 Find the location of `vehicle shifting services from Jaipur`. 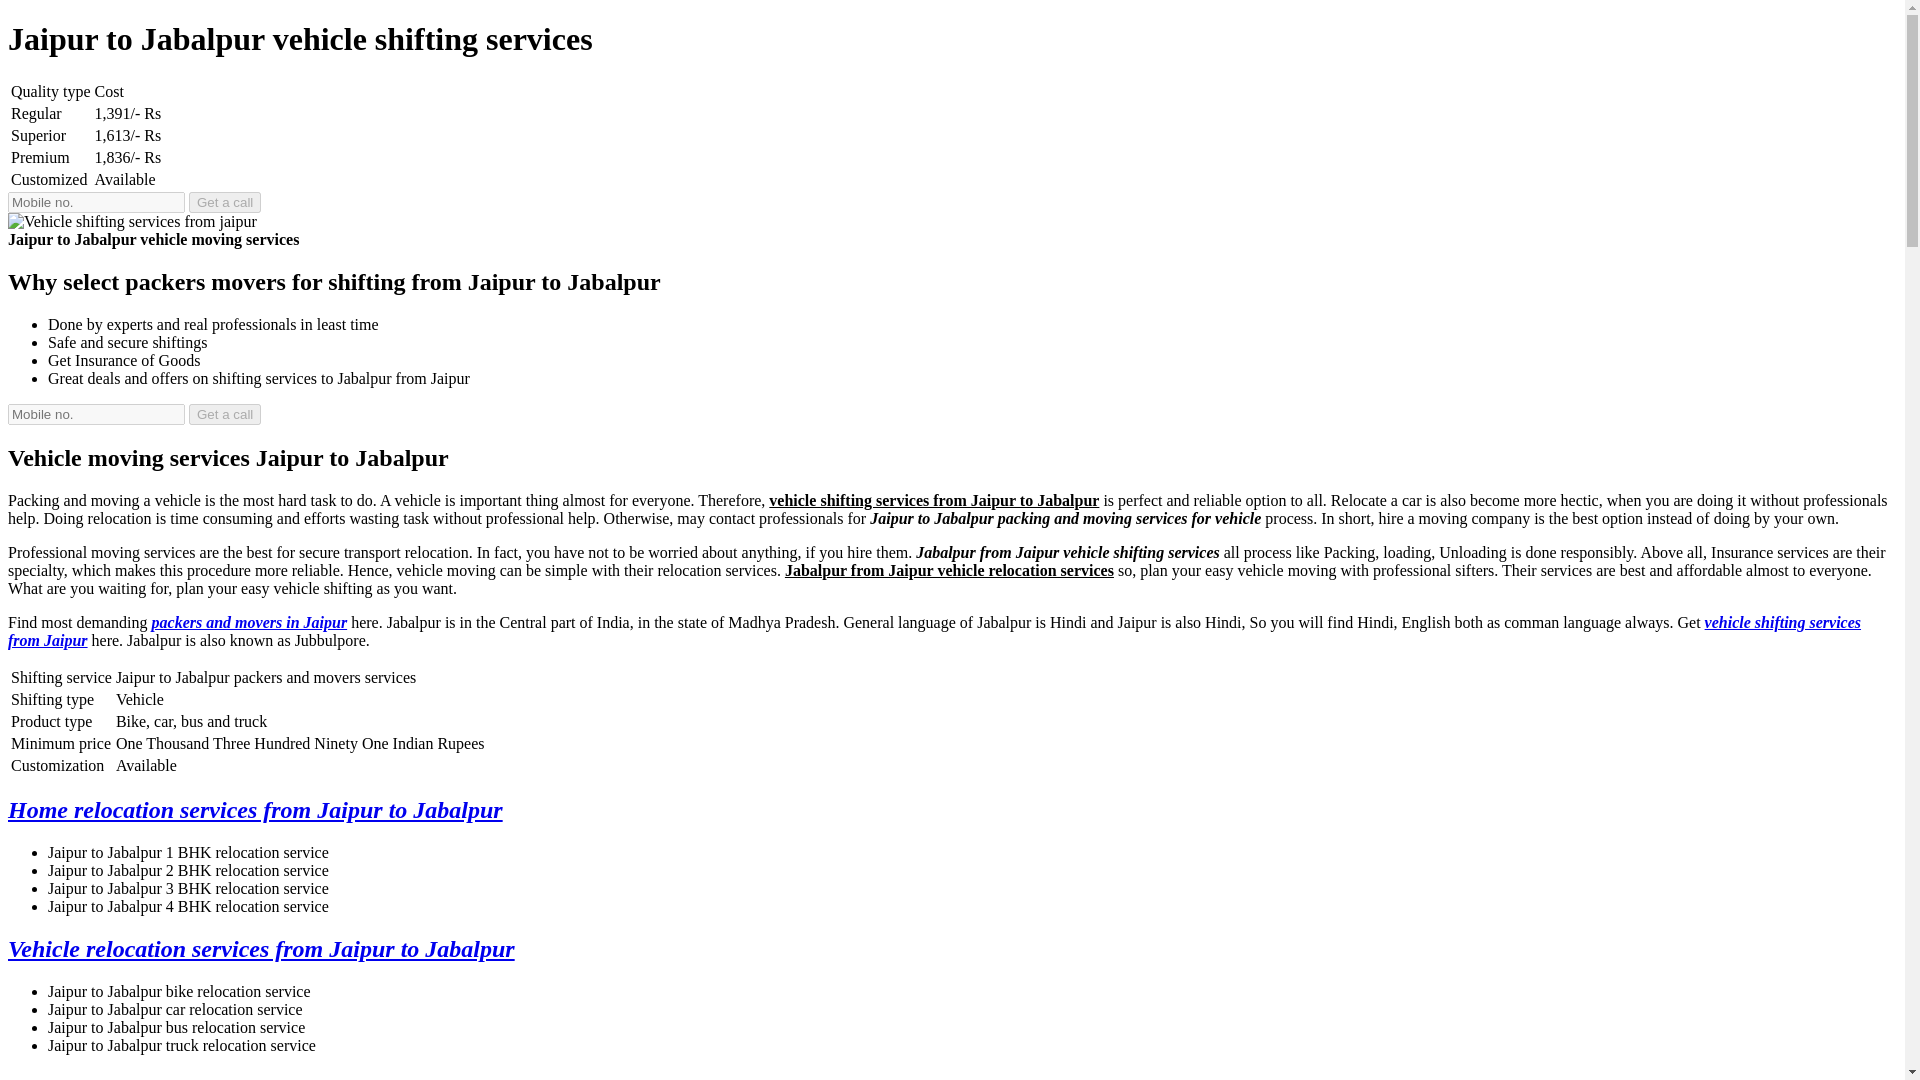

vehicle shifting services from Jaipur is located at coordinates (934, 632).